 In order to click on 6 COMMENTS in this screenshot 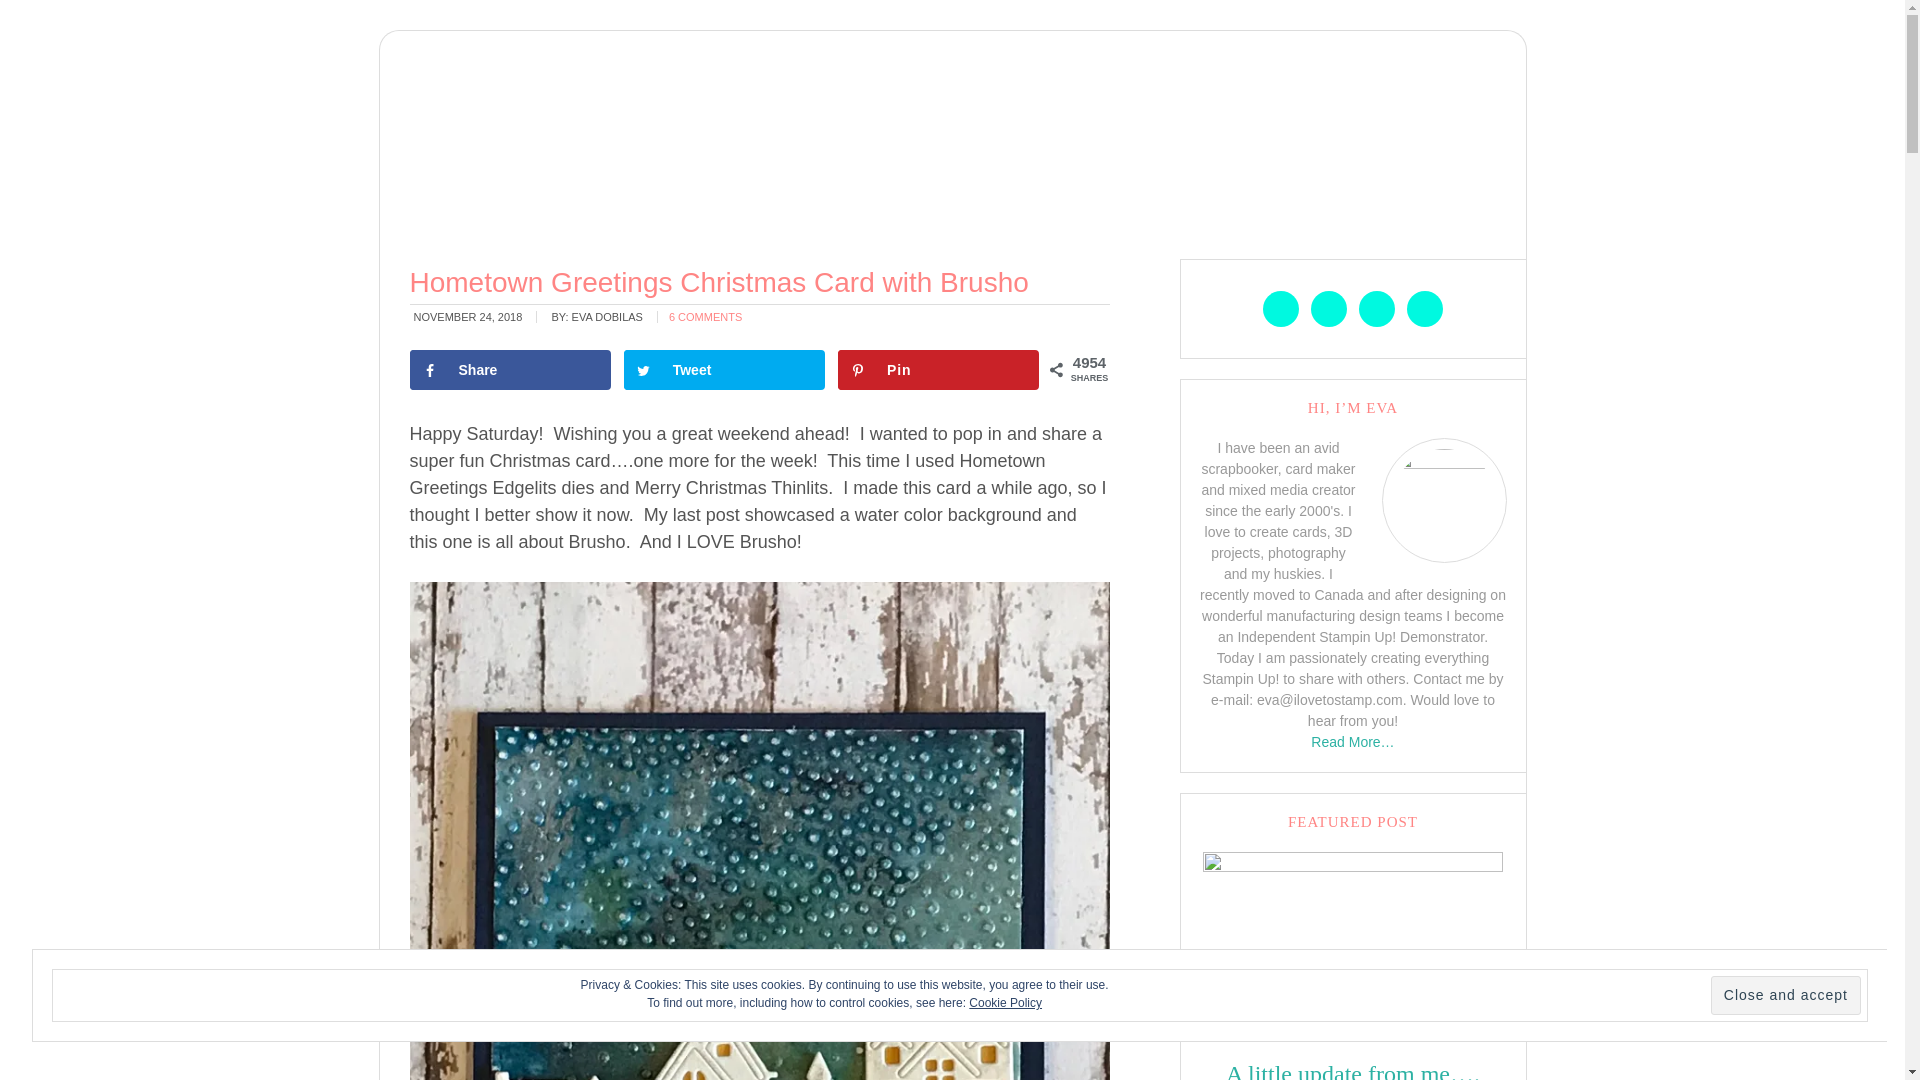, I will do `click(704, 316)`.